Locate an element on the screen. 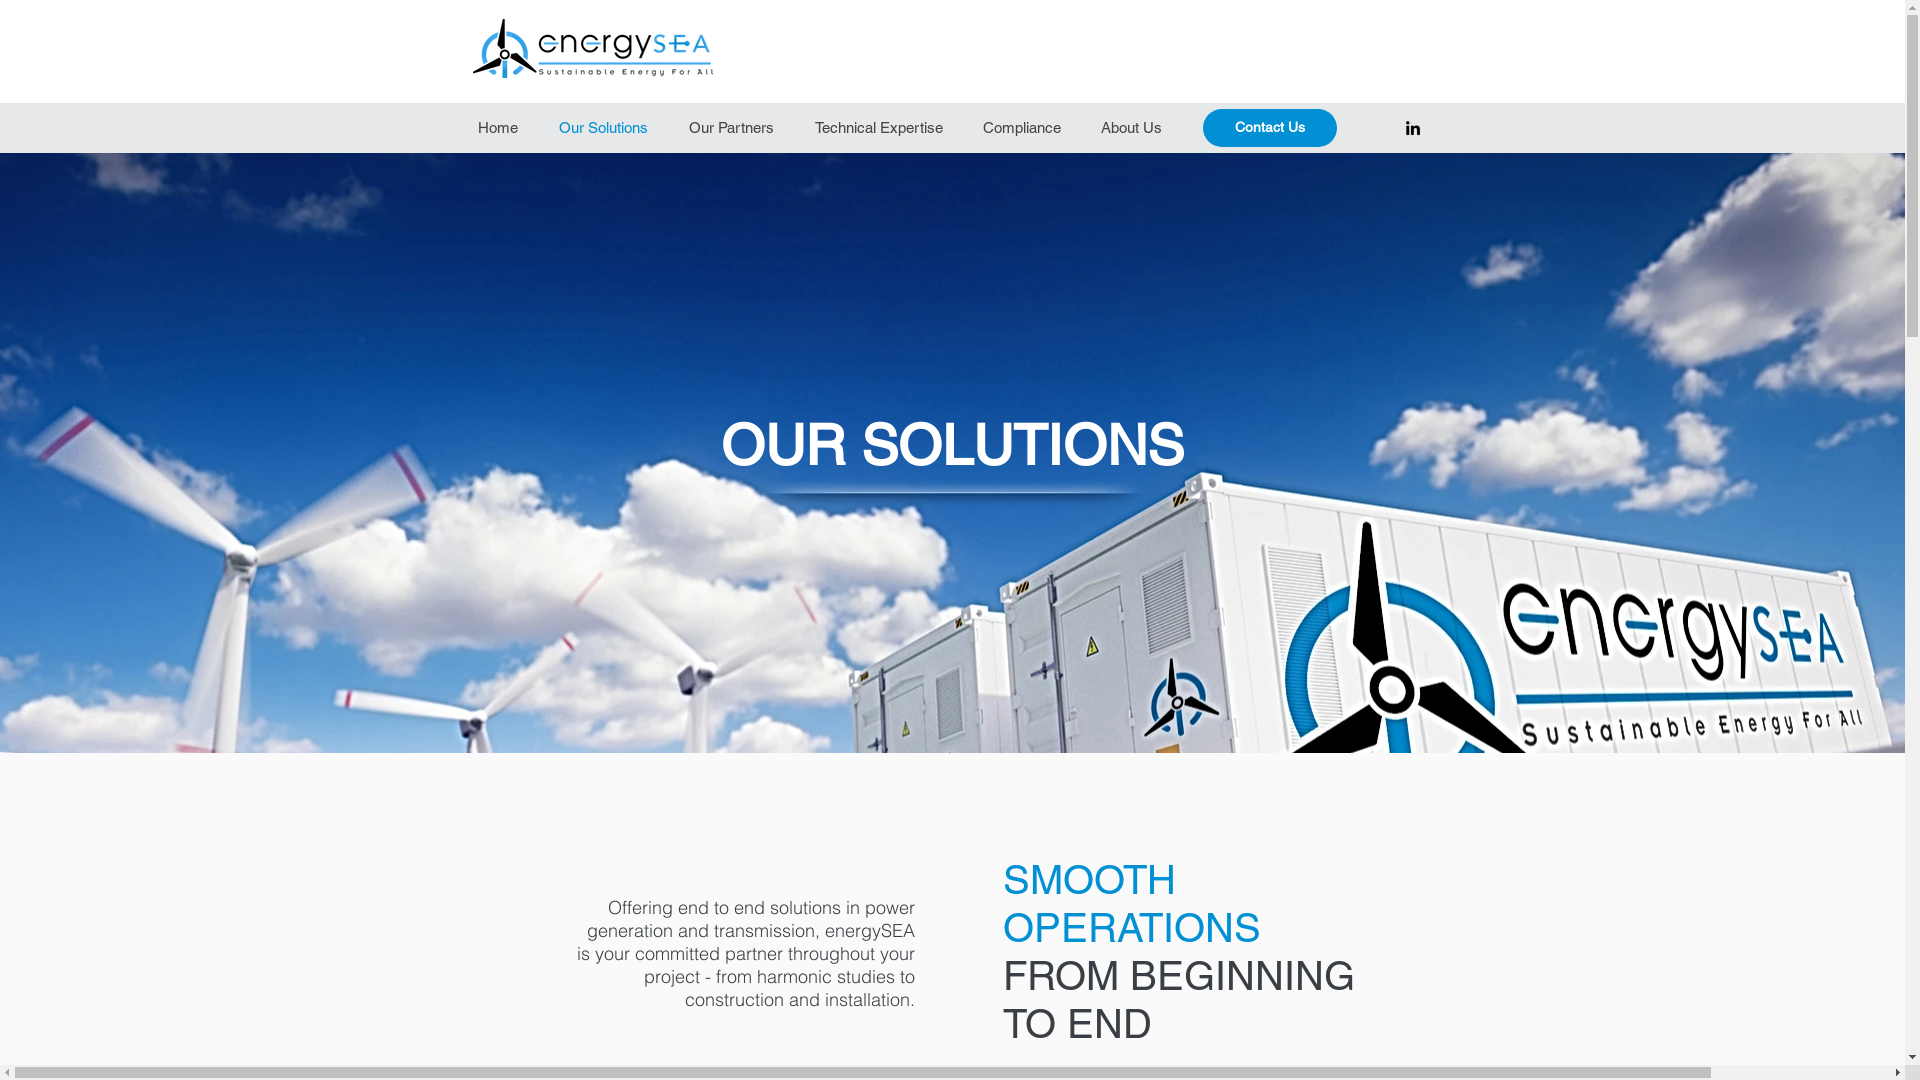 This screenshot has width=1920, height=1080. Our Partners is located at coordinates (735, 128).